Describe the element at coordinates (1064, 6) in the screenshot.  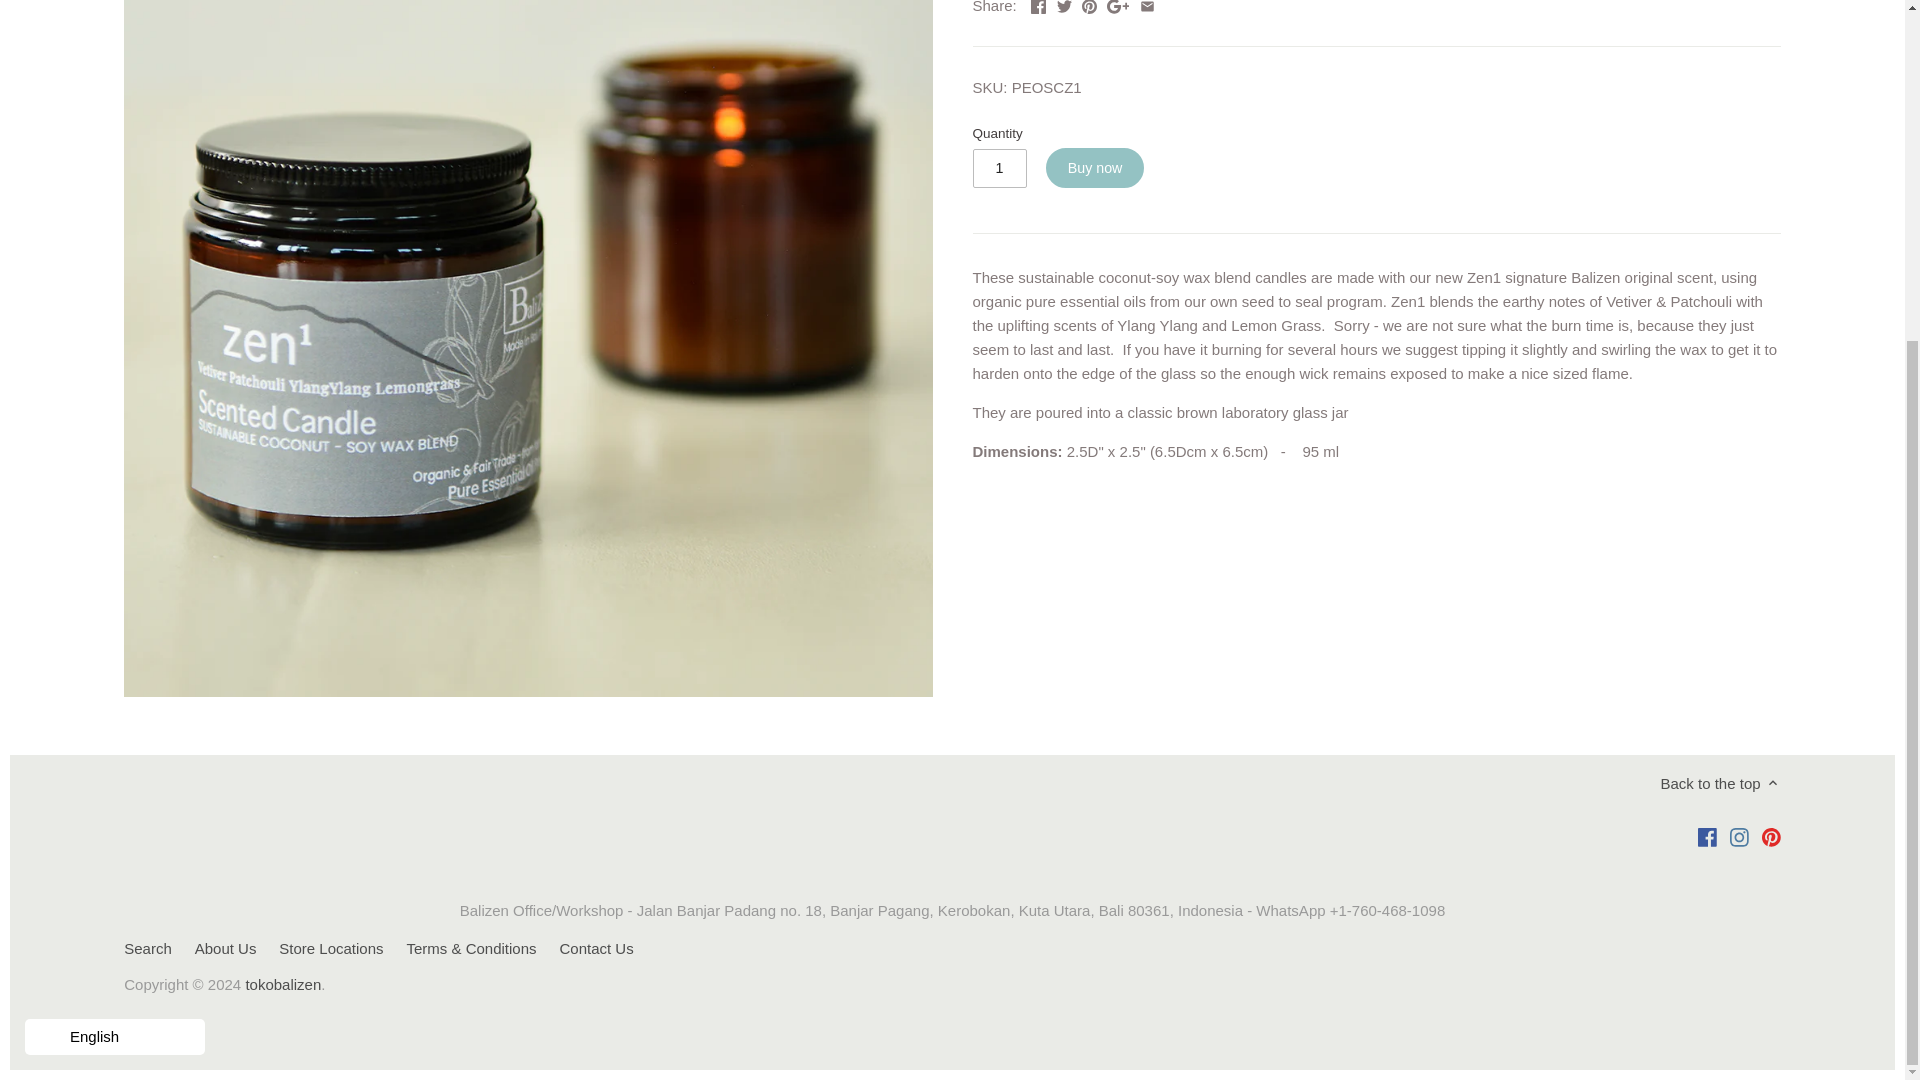
I see `Twitter` at that location.